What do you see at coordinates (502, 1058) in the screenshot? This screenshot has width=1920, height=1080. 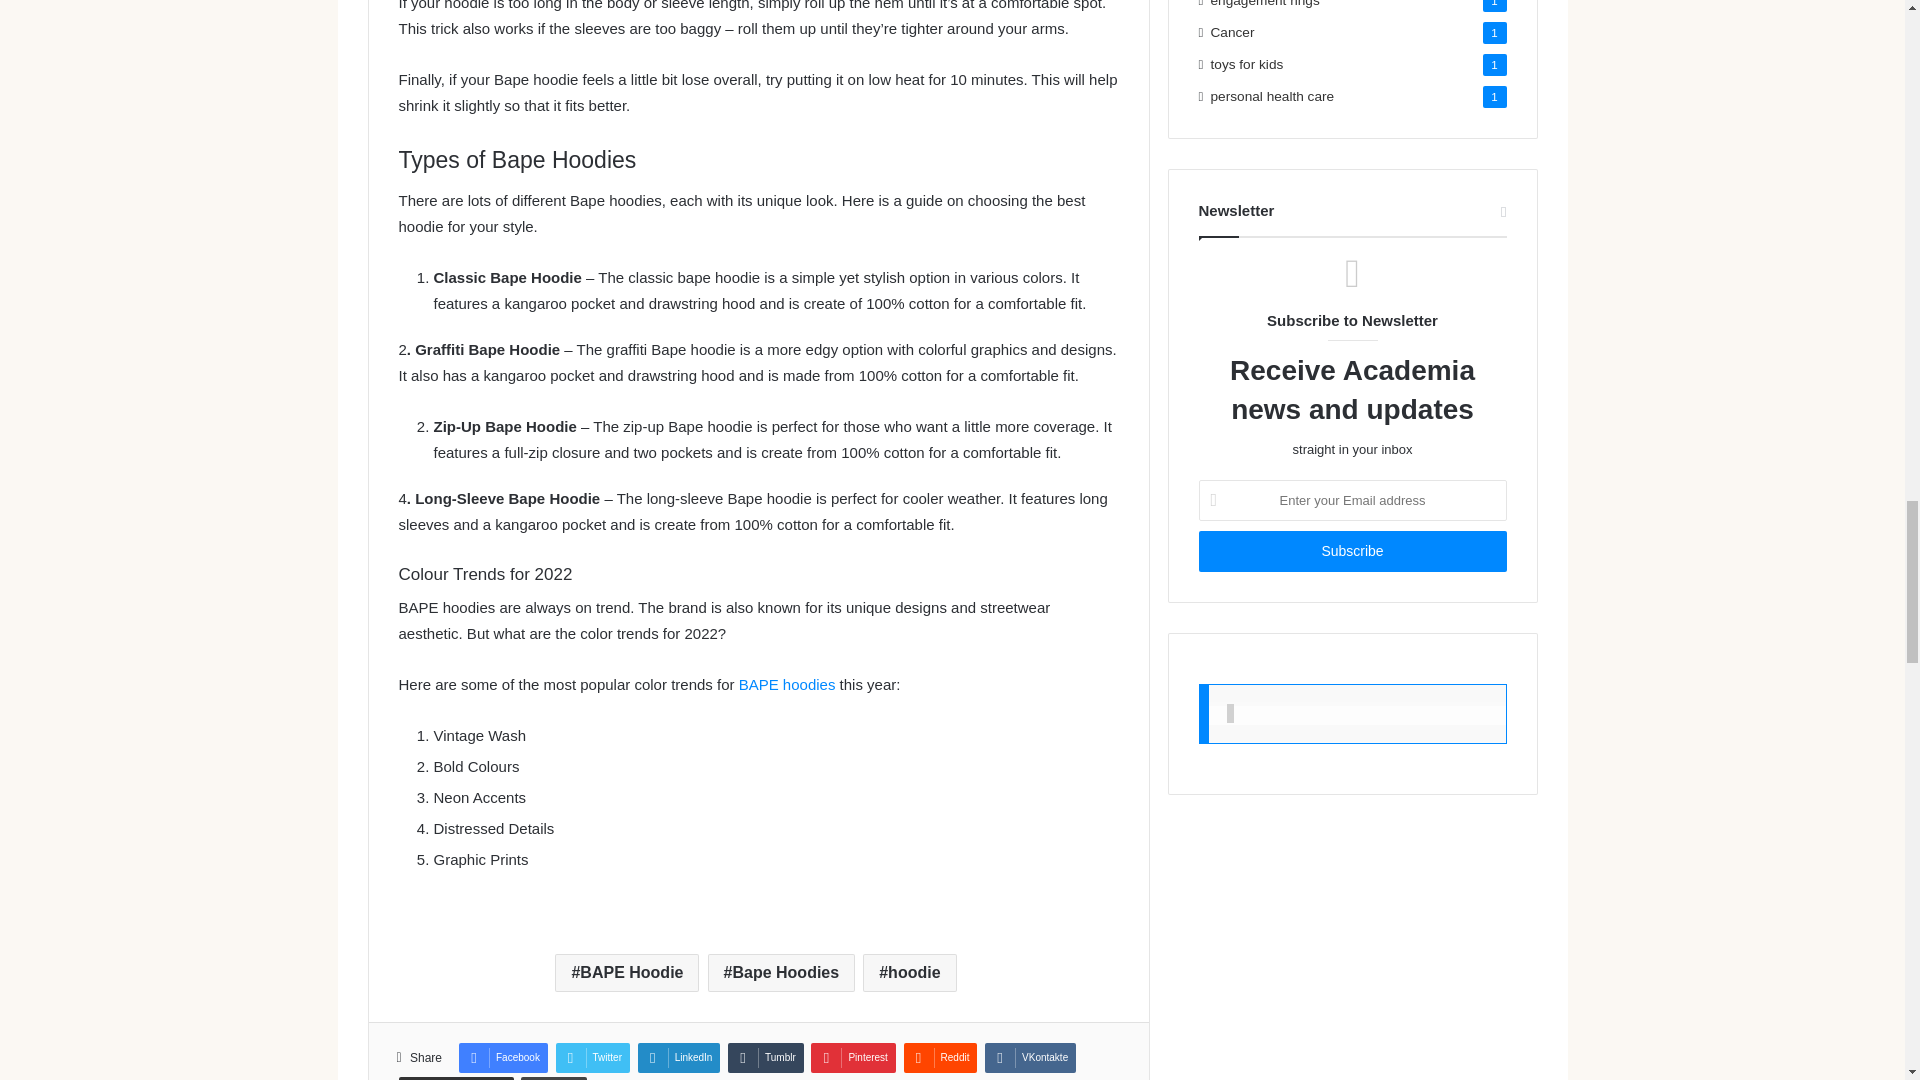 I see `Facebook` at bounding box center [502, 1058].